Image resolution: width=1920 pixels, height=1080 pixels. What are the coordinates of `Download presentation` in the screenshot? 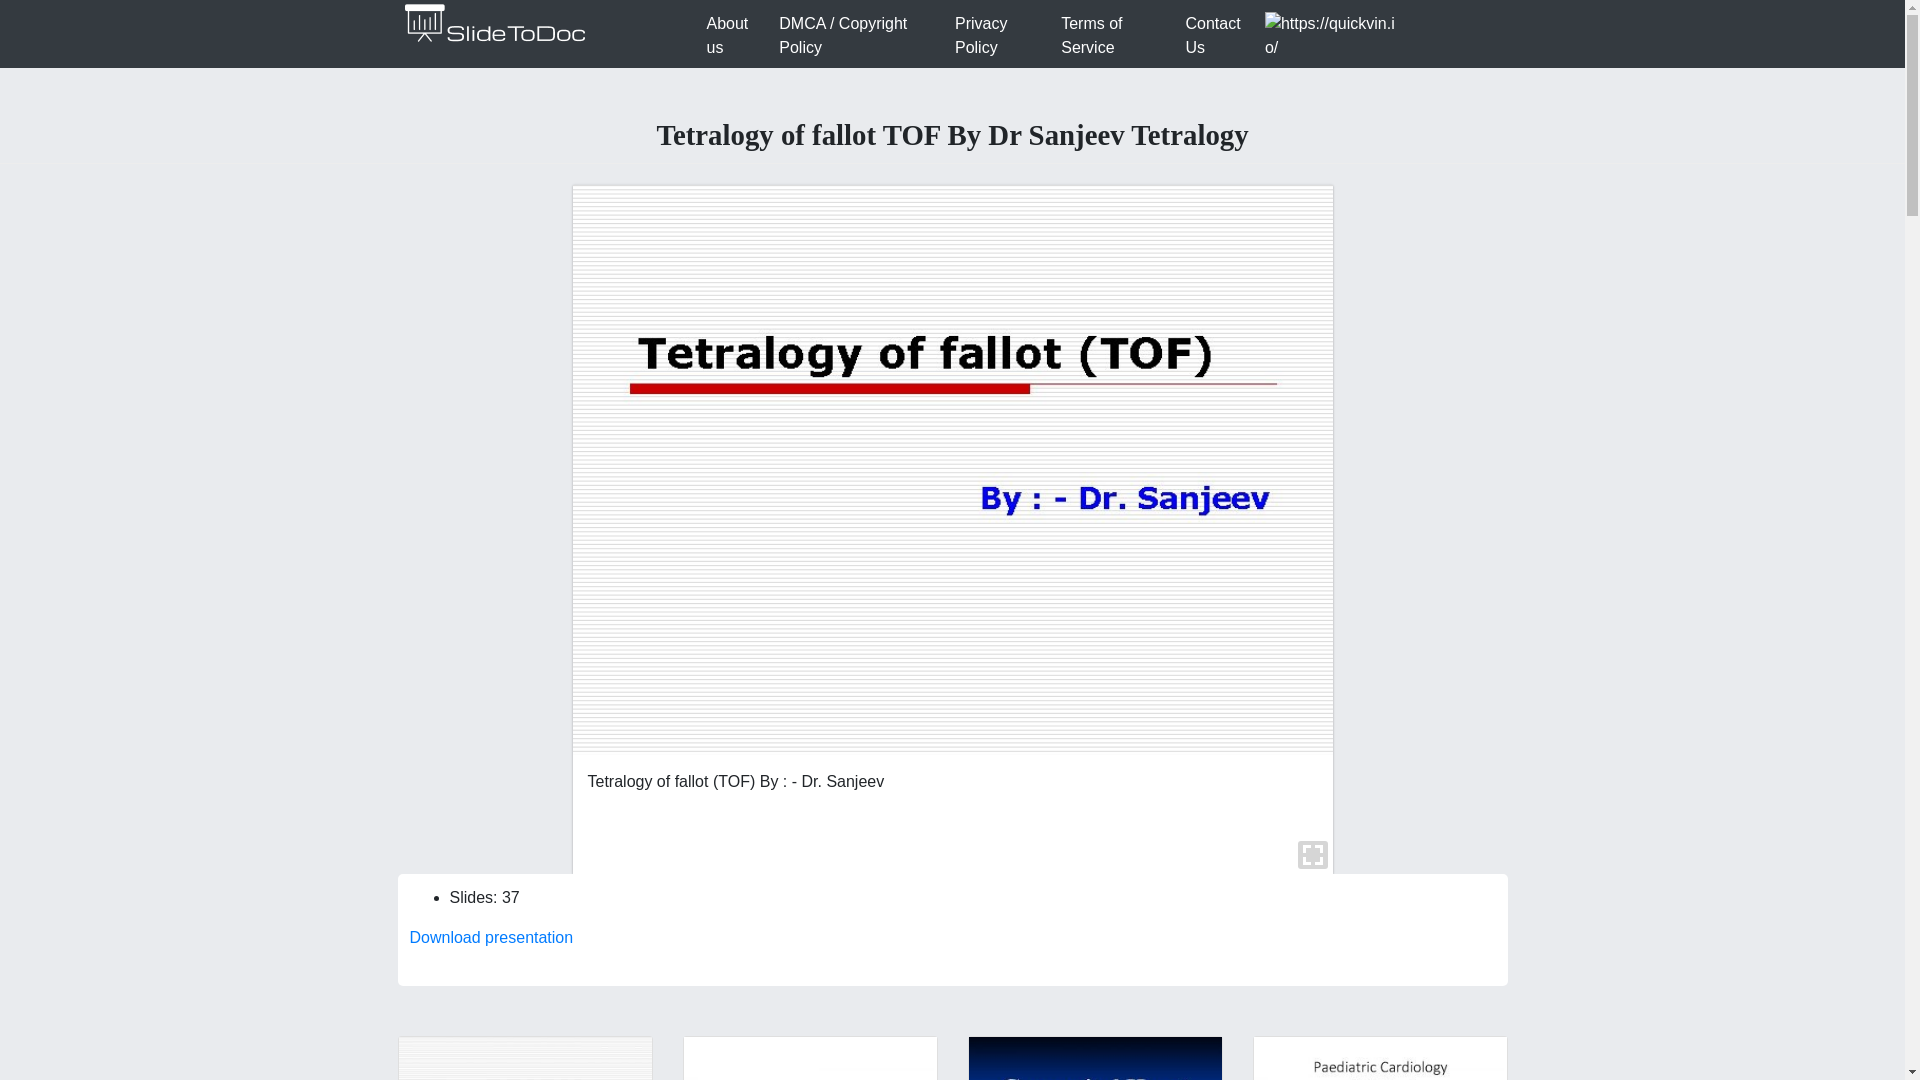 It's located at (492, 937).